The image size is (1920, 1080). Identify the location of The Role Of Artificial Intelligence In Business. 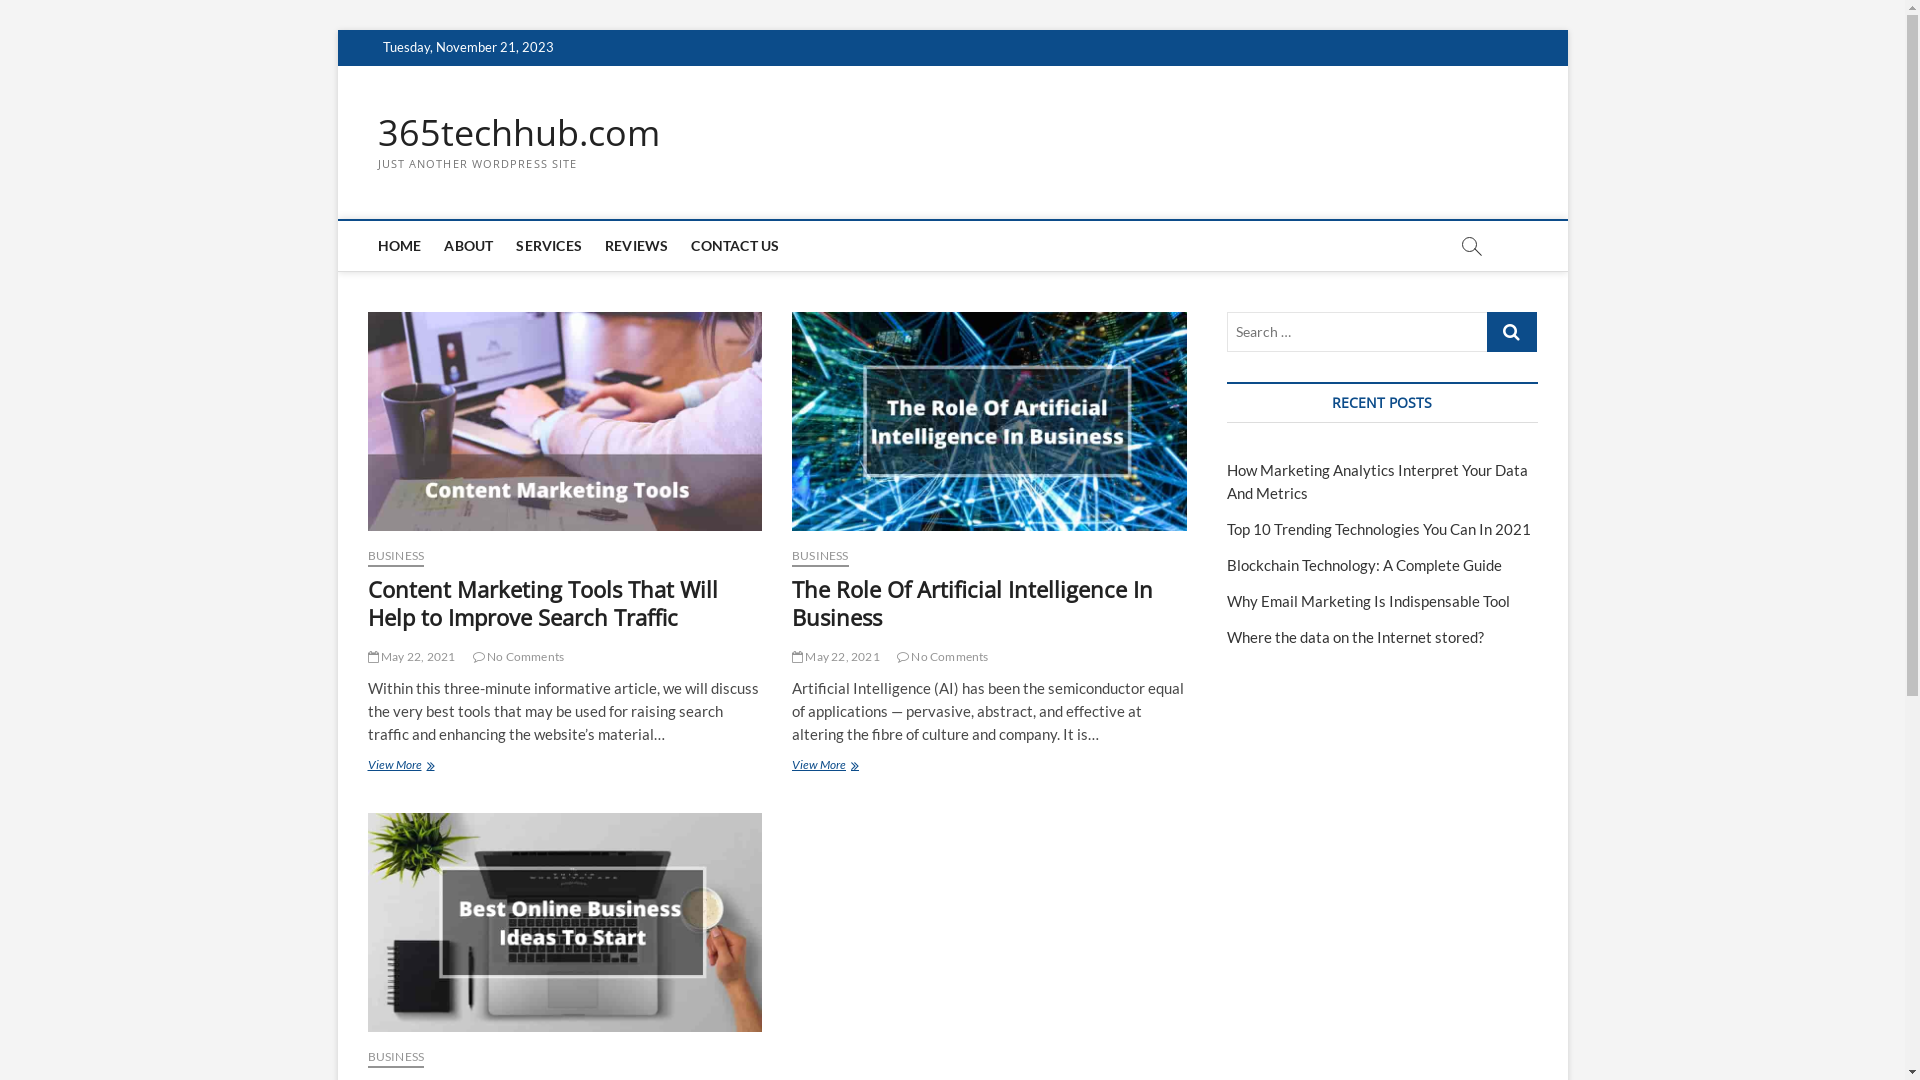
(972, 603).